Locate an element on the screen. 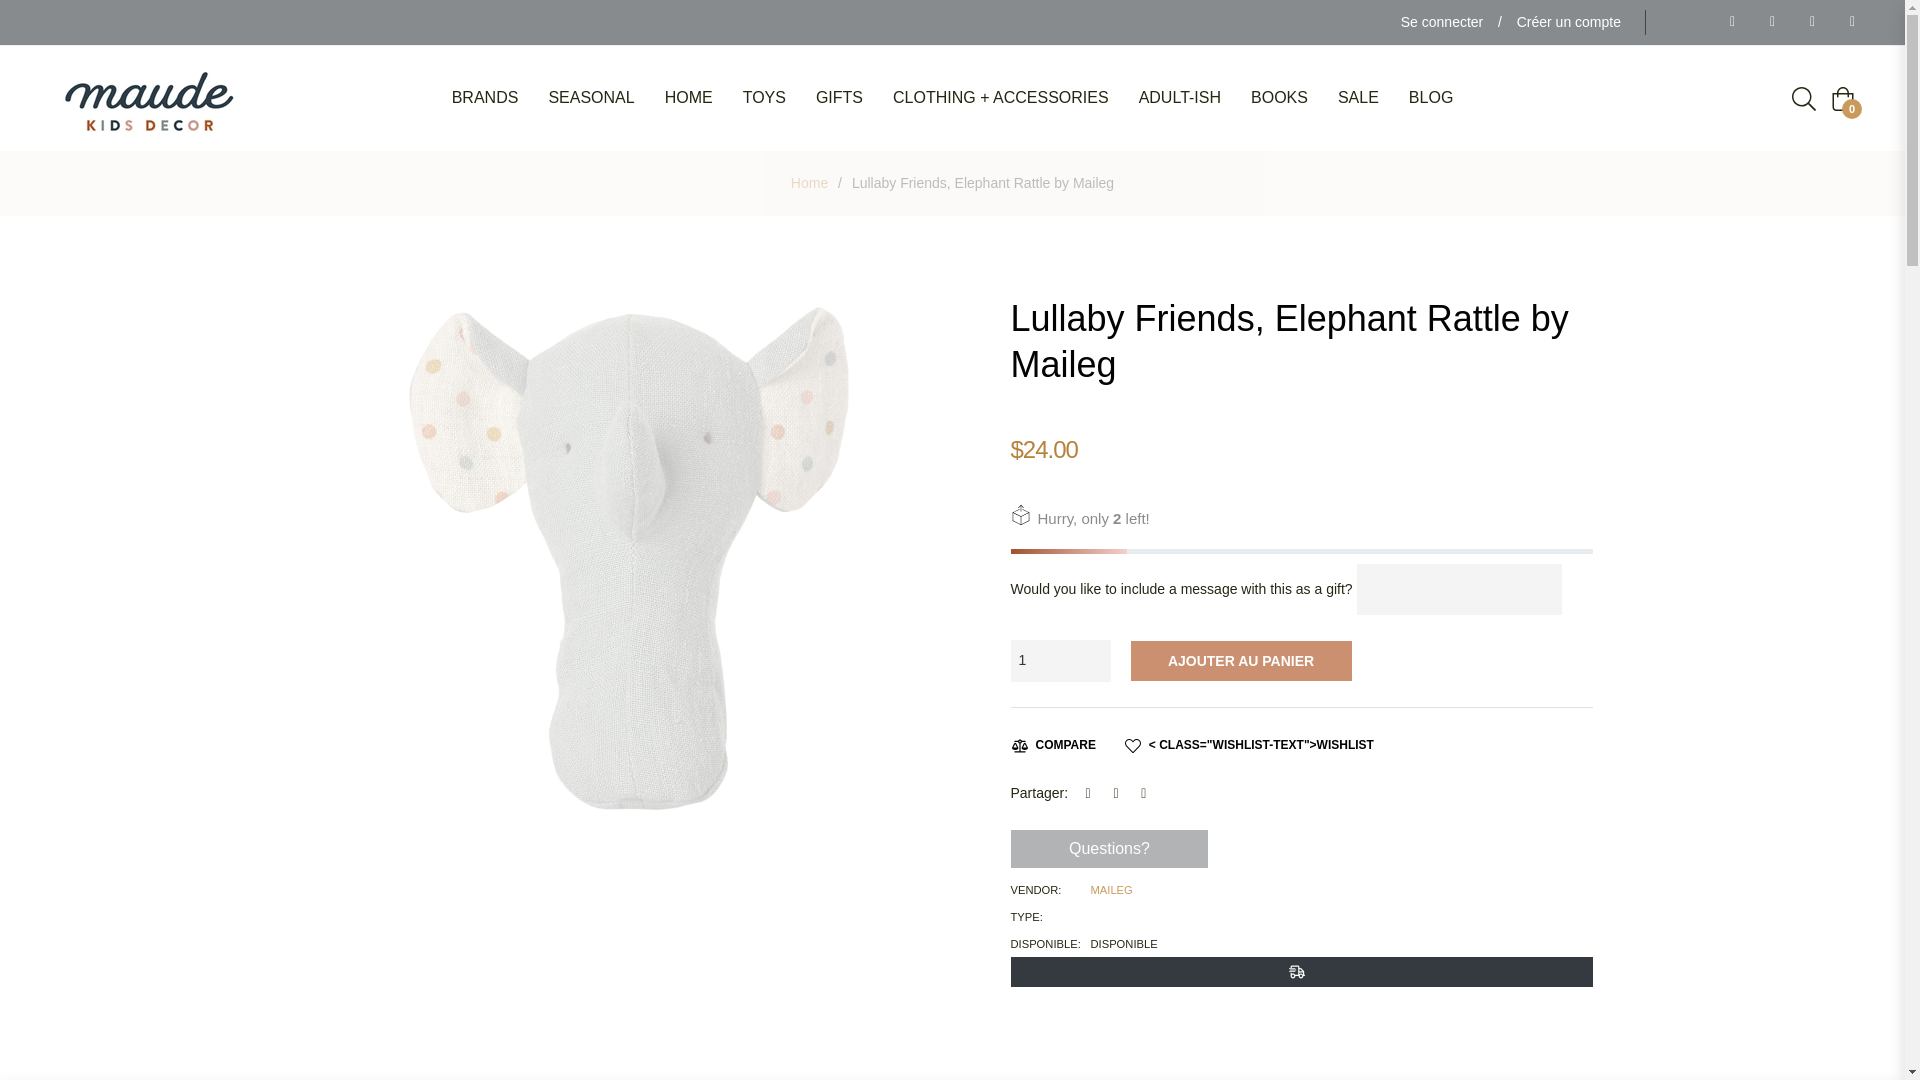 This screenshot has width=1920, height=1080. Home is located at coordinates (809, 182).